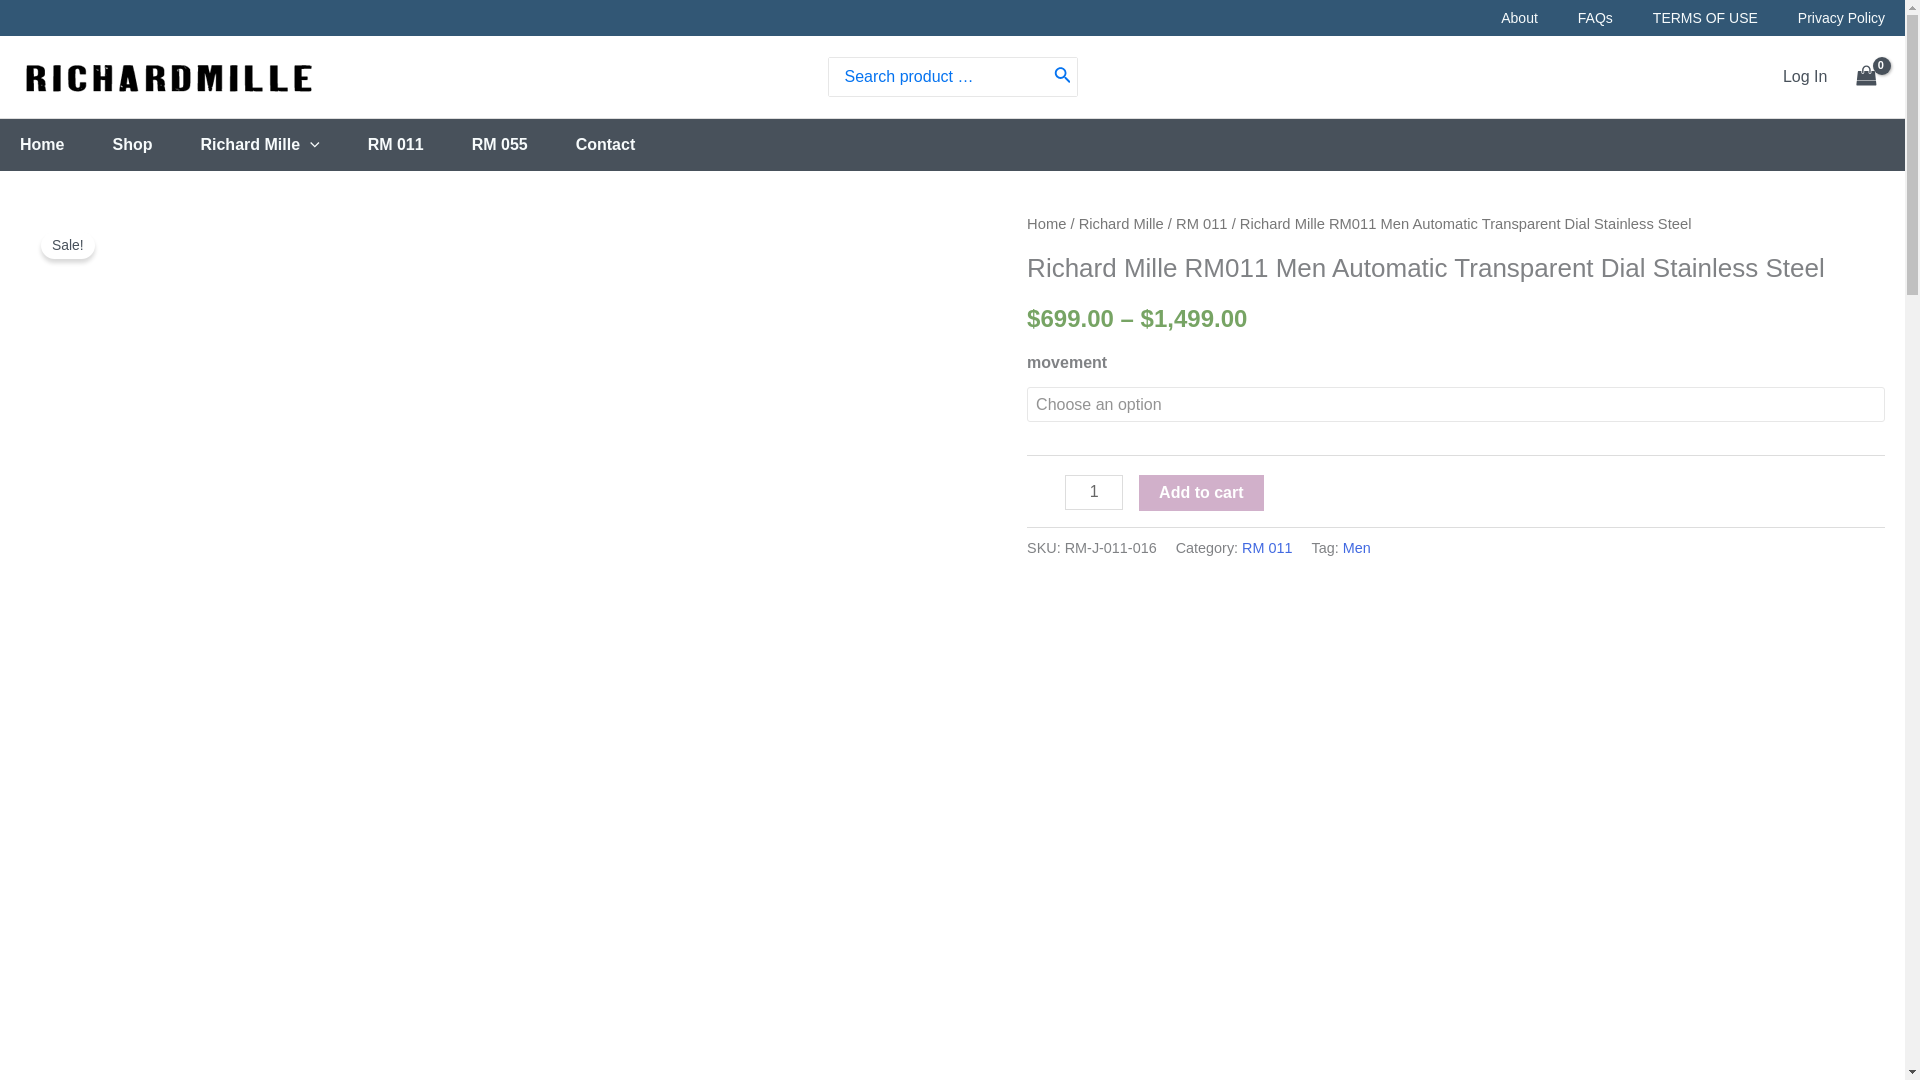 The width and height of the screenshot is (1920, 1080). What do you see at coordinates (1499, 18) in the screenshot?
I see `About` at bounding box center [1499, 18].